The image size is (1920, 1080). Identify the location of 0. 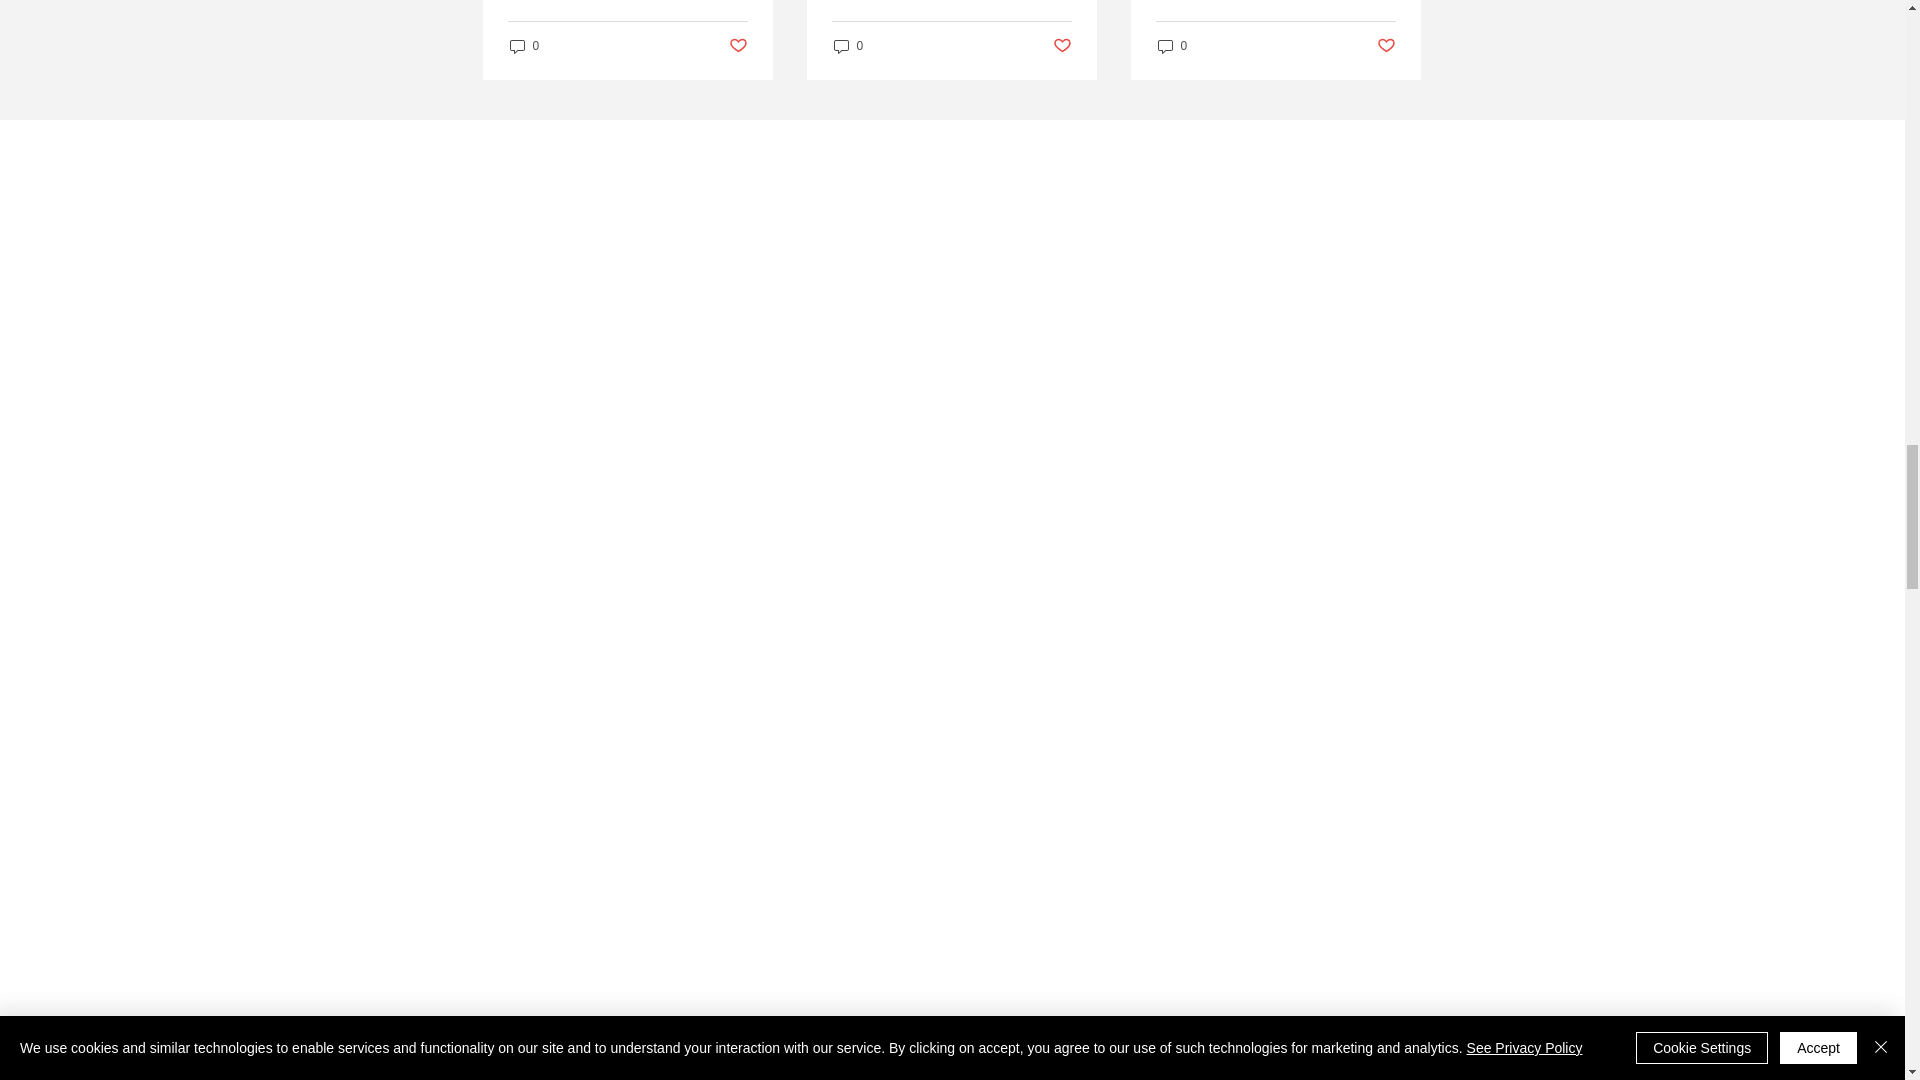
(524, 45).